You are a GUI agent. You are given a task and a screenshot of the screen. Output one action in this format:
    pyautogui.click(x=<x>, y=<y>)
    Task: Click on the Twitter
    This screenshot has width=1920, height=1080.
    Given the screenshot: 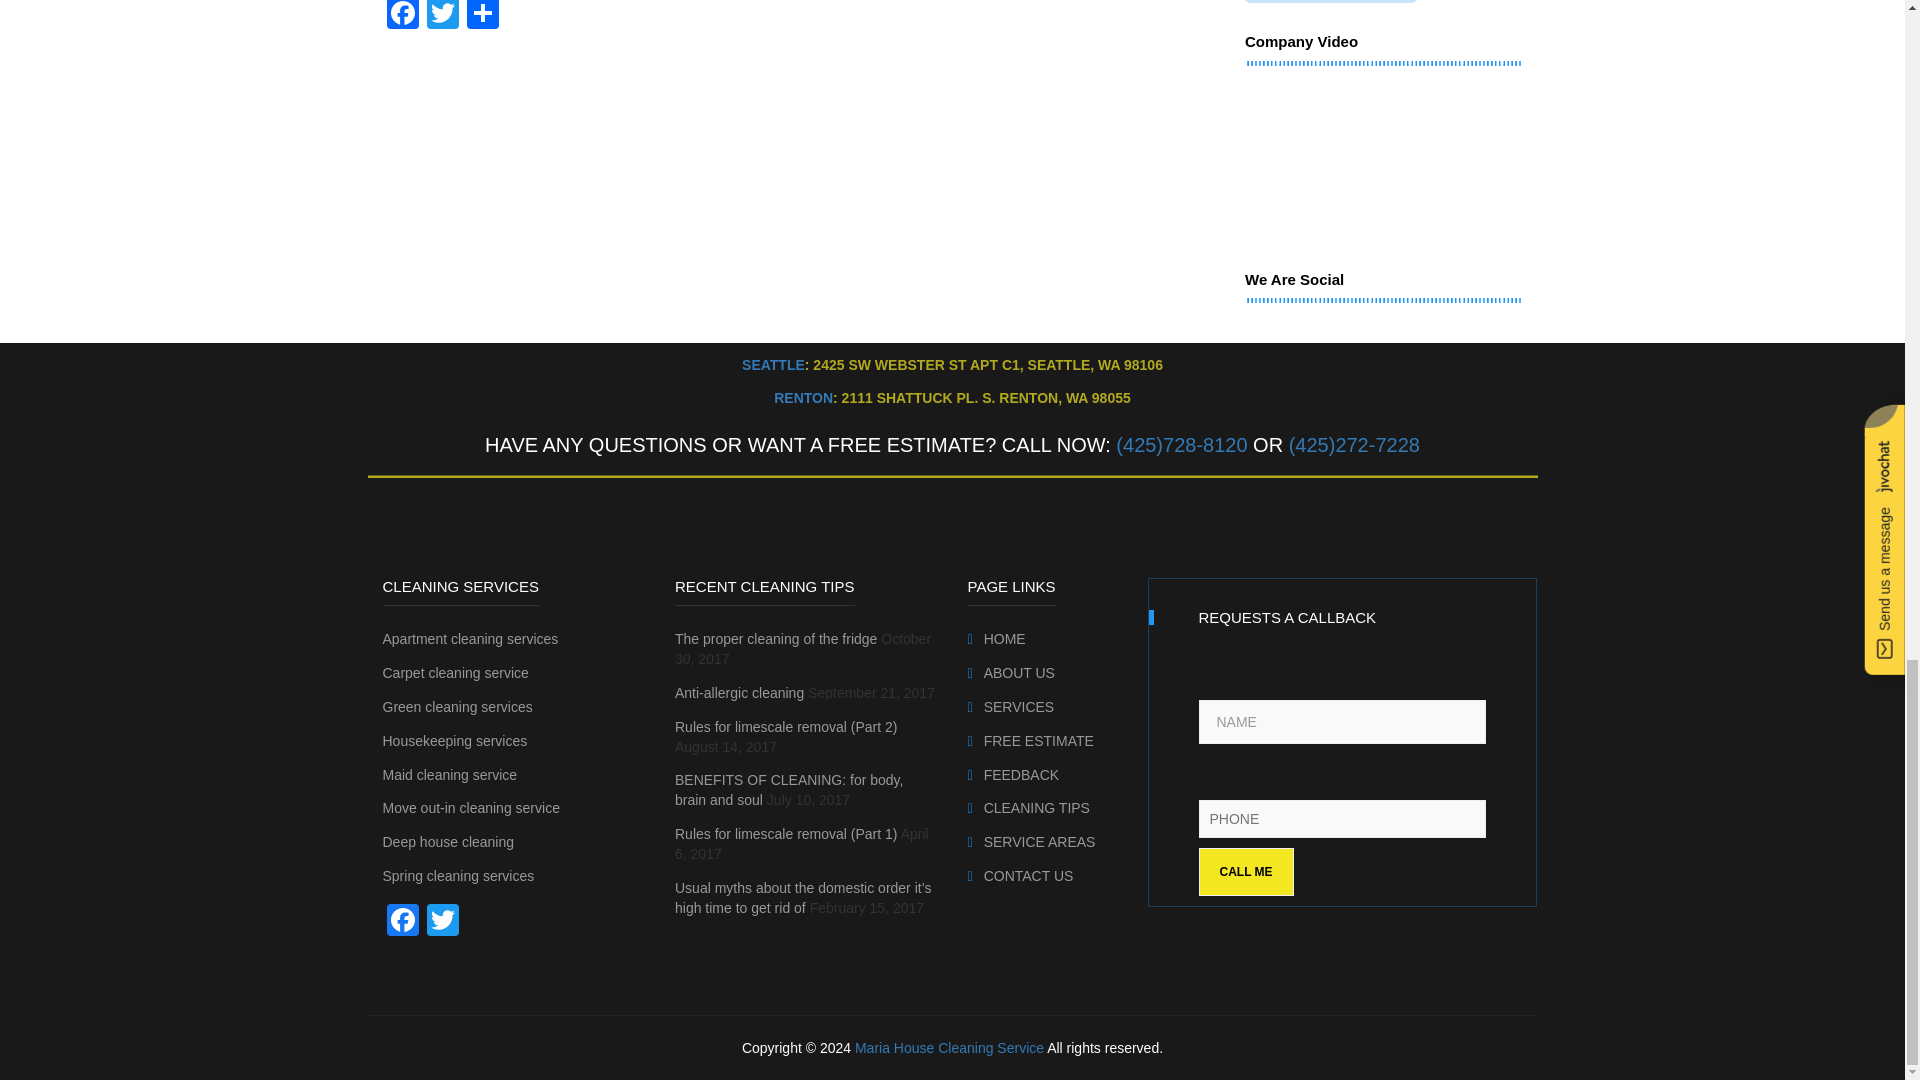 What is the action you would take?
    pyautogui.click(x=442, y=16)
    